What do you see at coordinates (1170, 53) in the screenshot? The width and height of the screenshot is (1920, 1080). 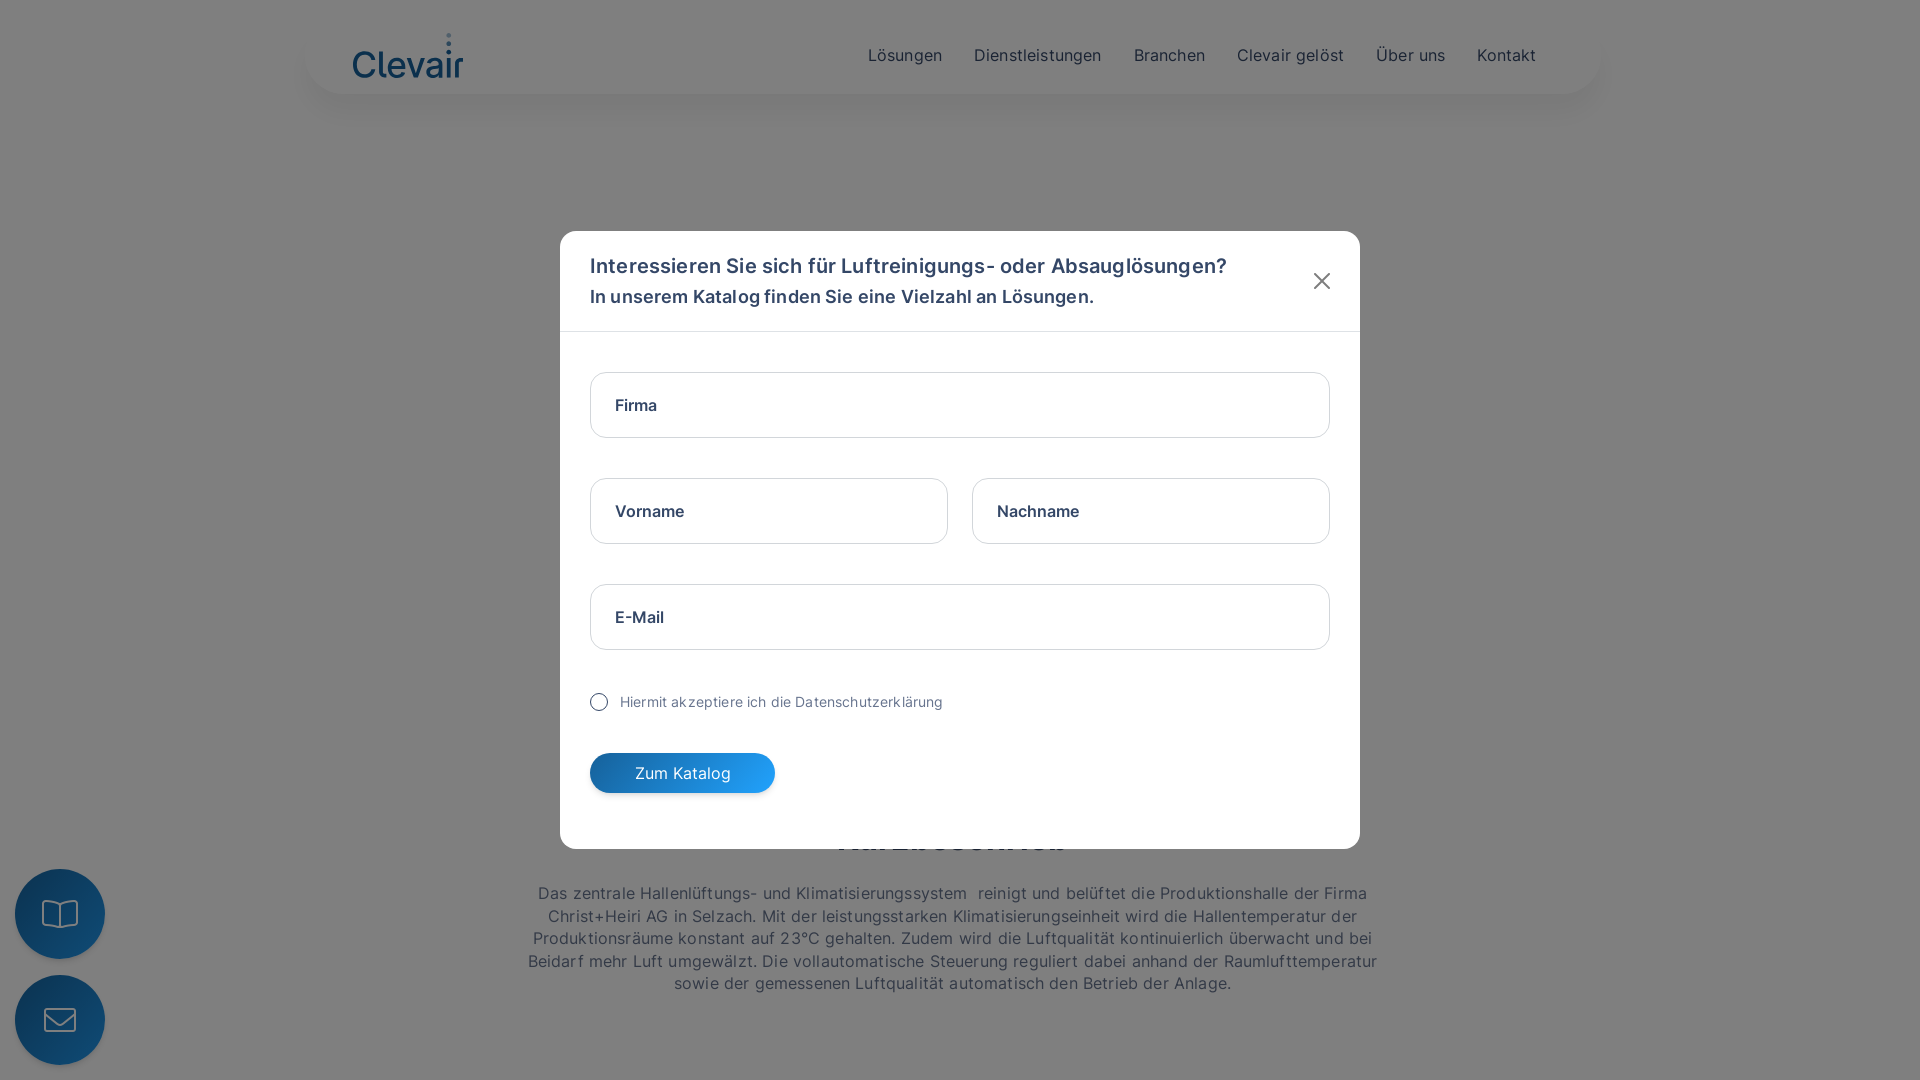 I see `Branchen` at bounding box center [1170, 53].